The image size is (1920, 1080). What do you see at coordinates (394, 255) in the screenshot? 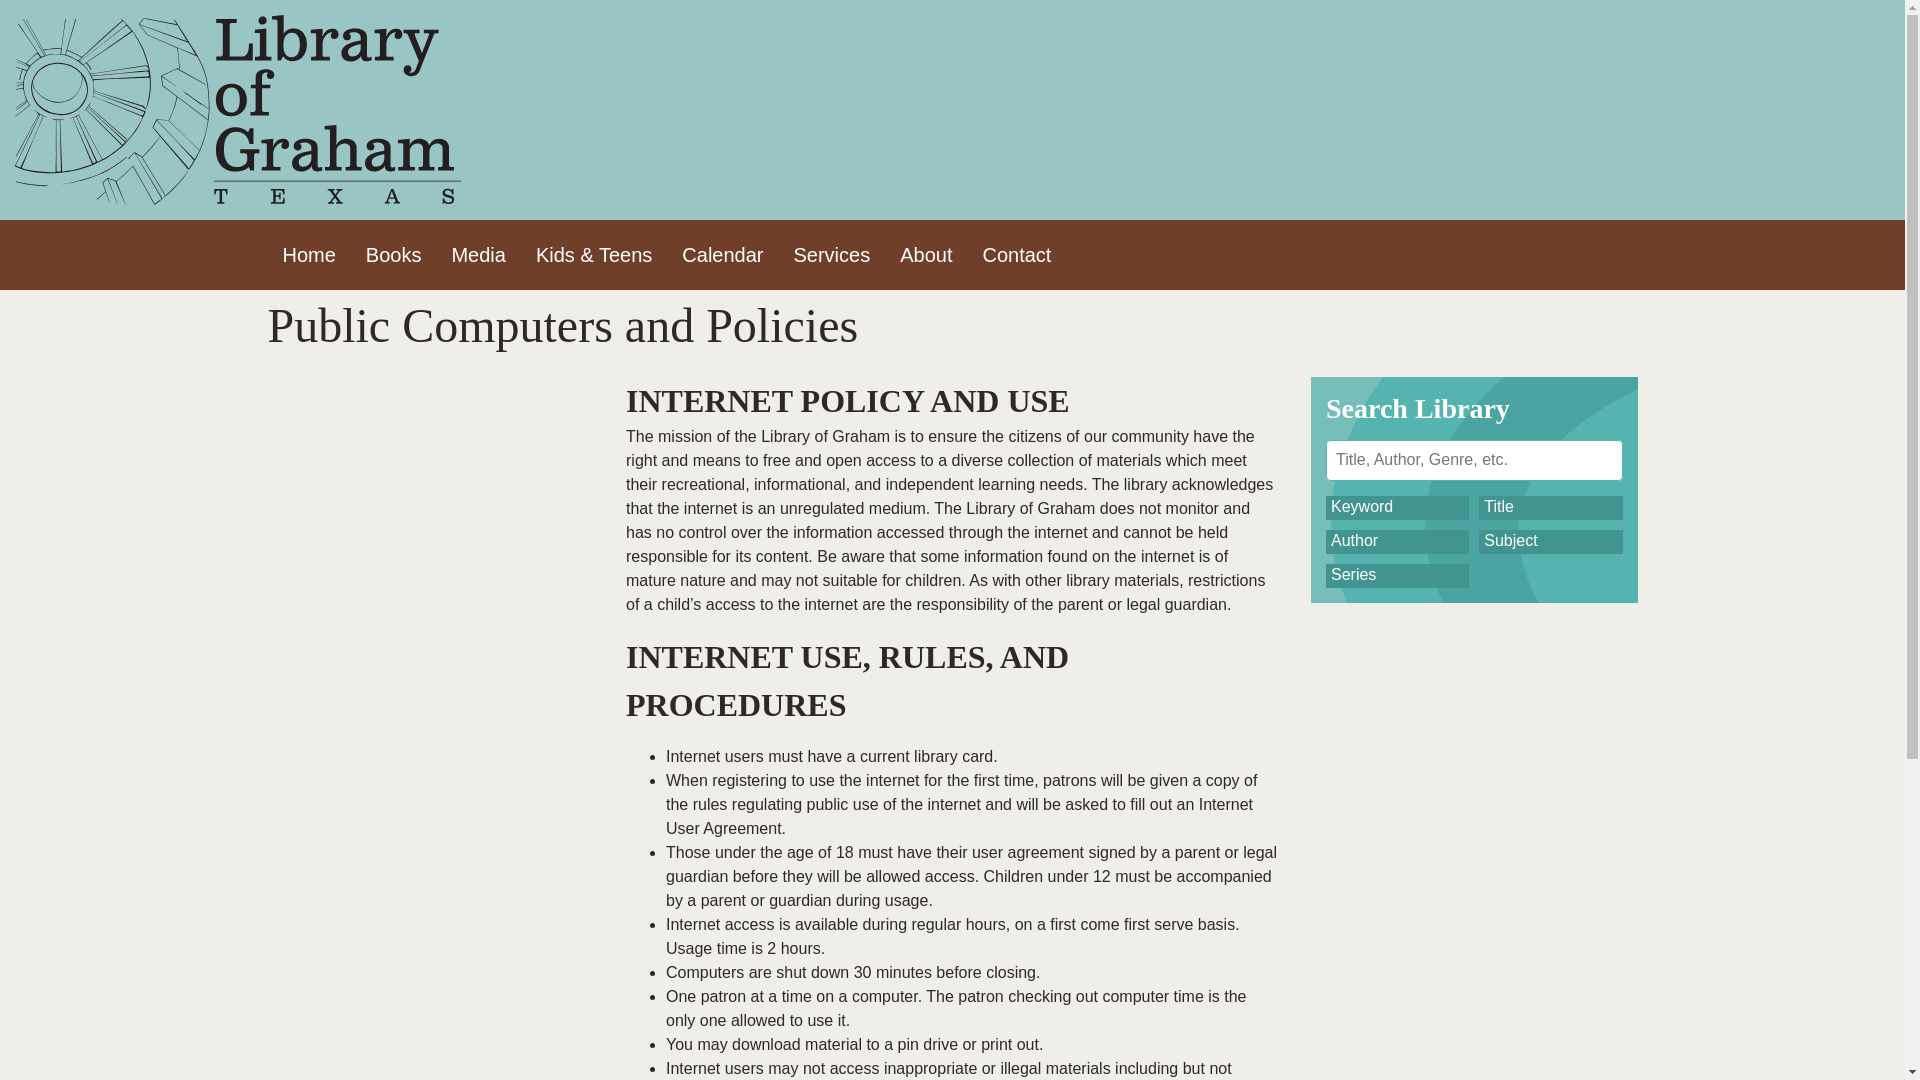
I see `Books` at bounding box center [394, 255].